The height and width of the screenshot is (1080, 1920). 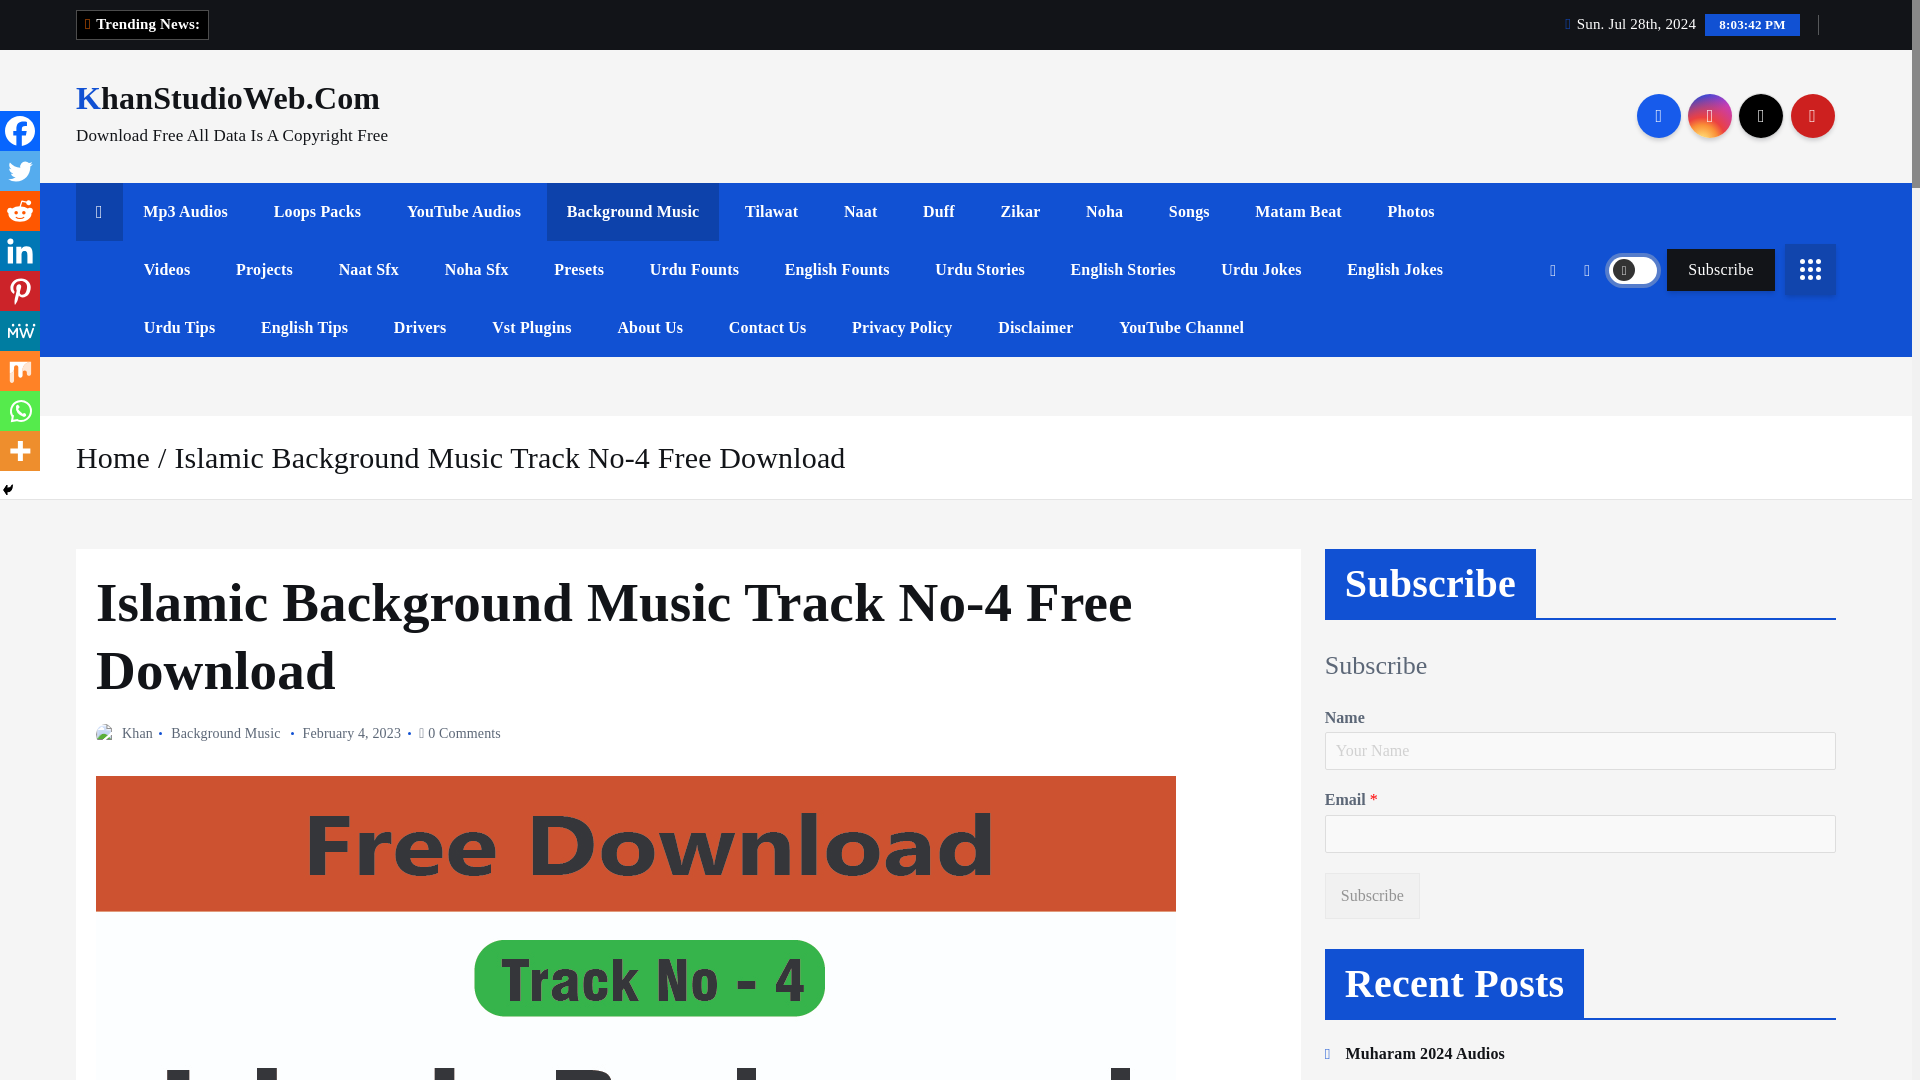 What do you see at coordinates (980, 270) in the screenshot?
I see `Urdu Stories` at bounding box center [980, 270].